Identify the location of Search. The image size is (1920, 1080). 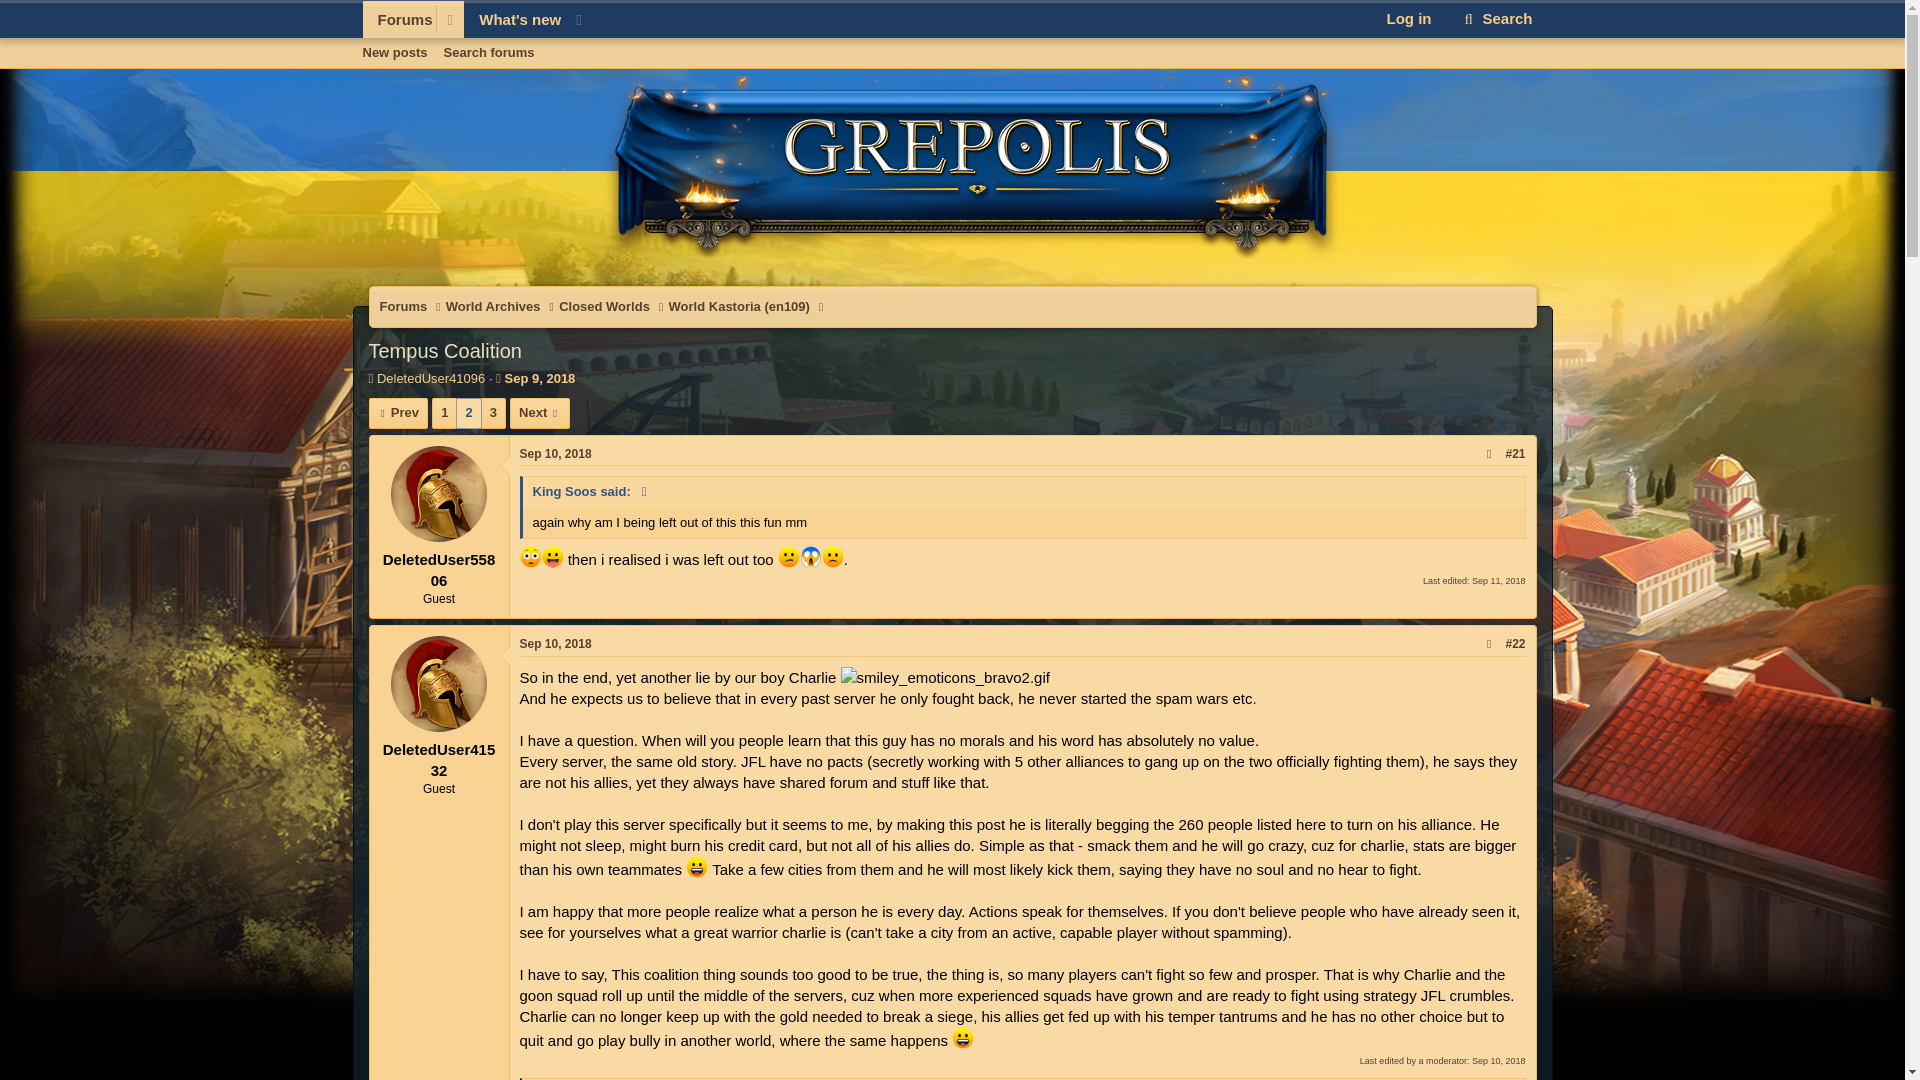
(540, 378).